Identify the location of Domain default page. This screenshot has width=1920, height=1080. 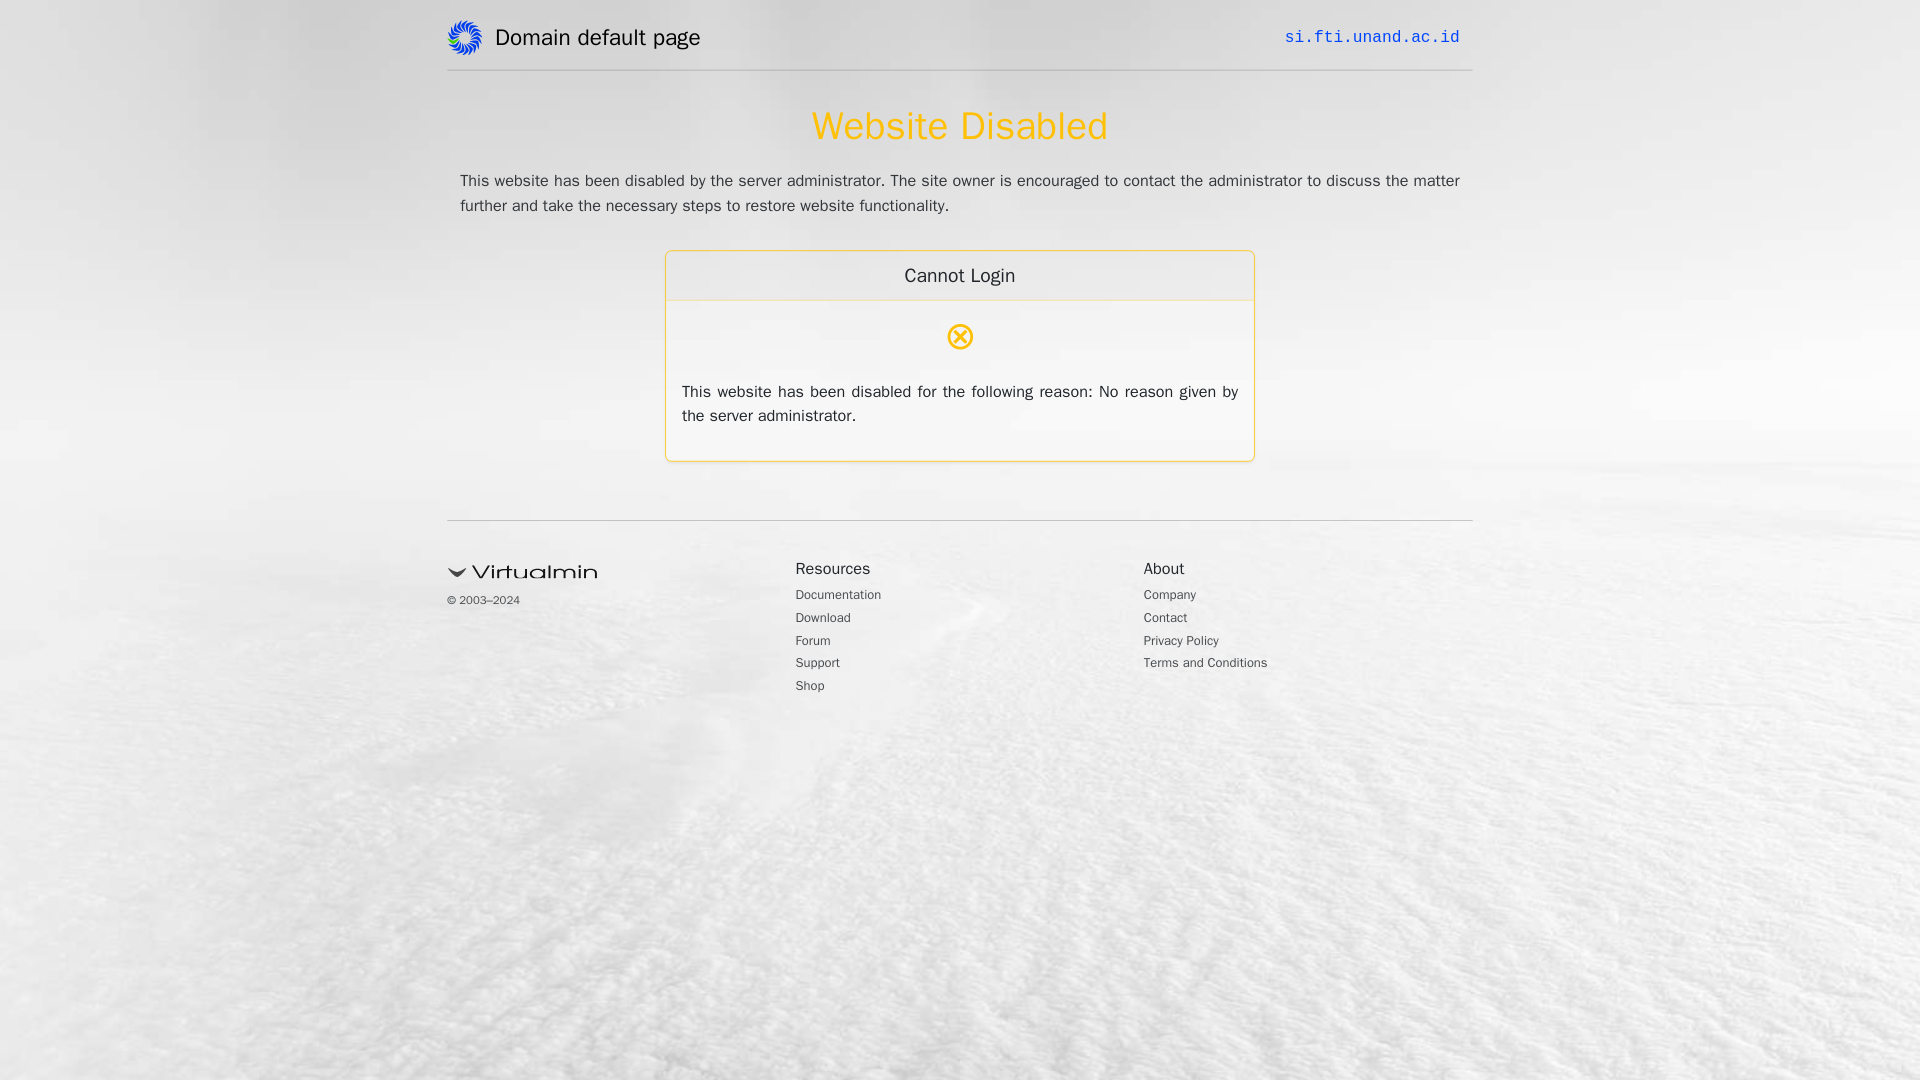
(604, 41).